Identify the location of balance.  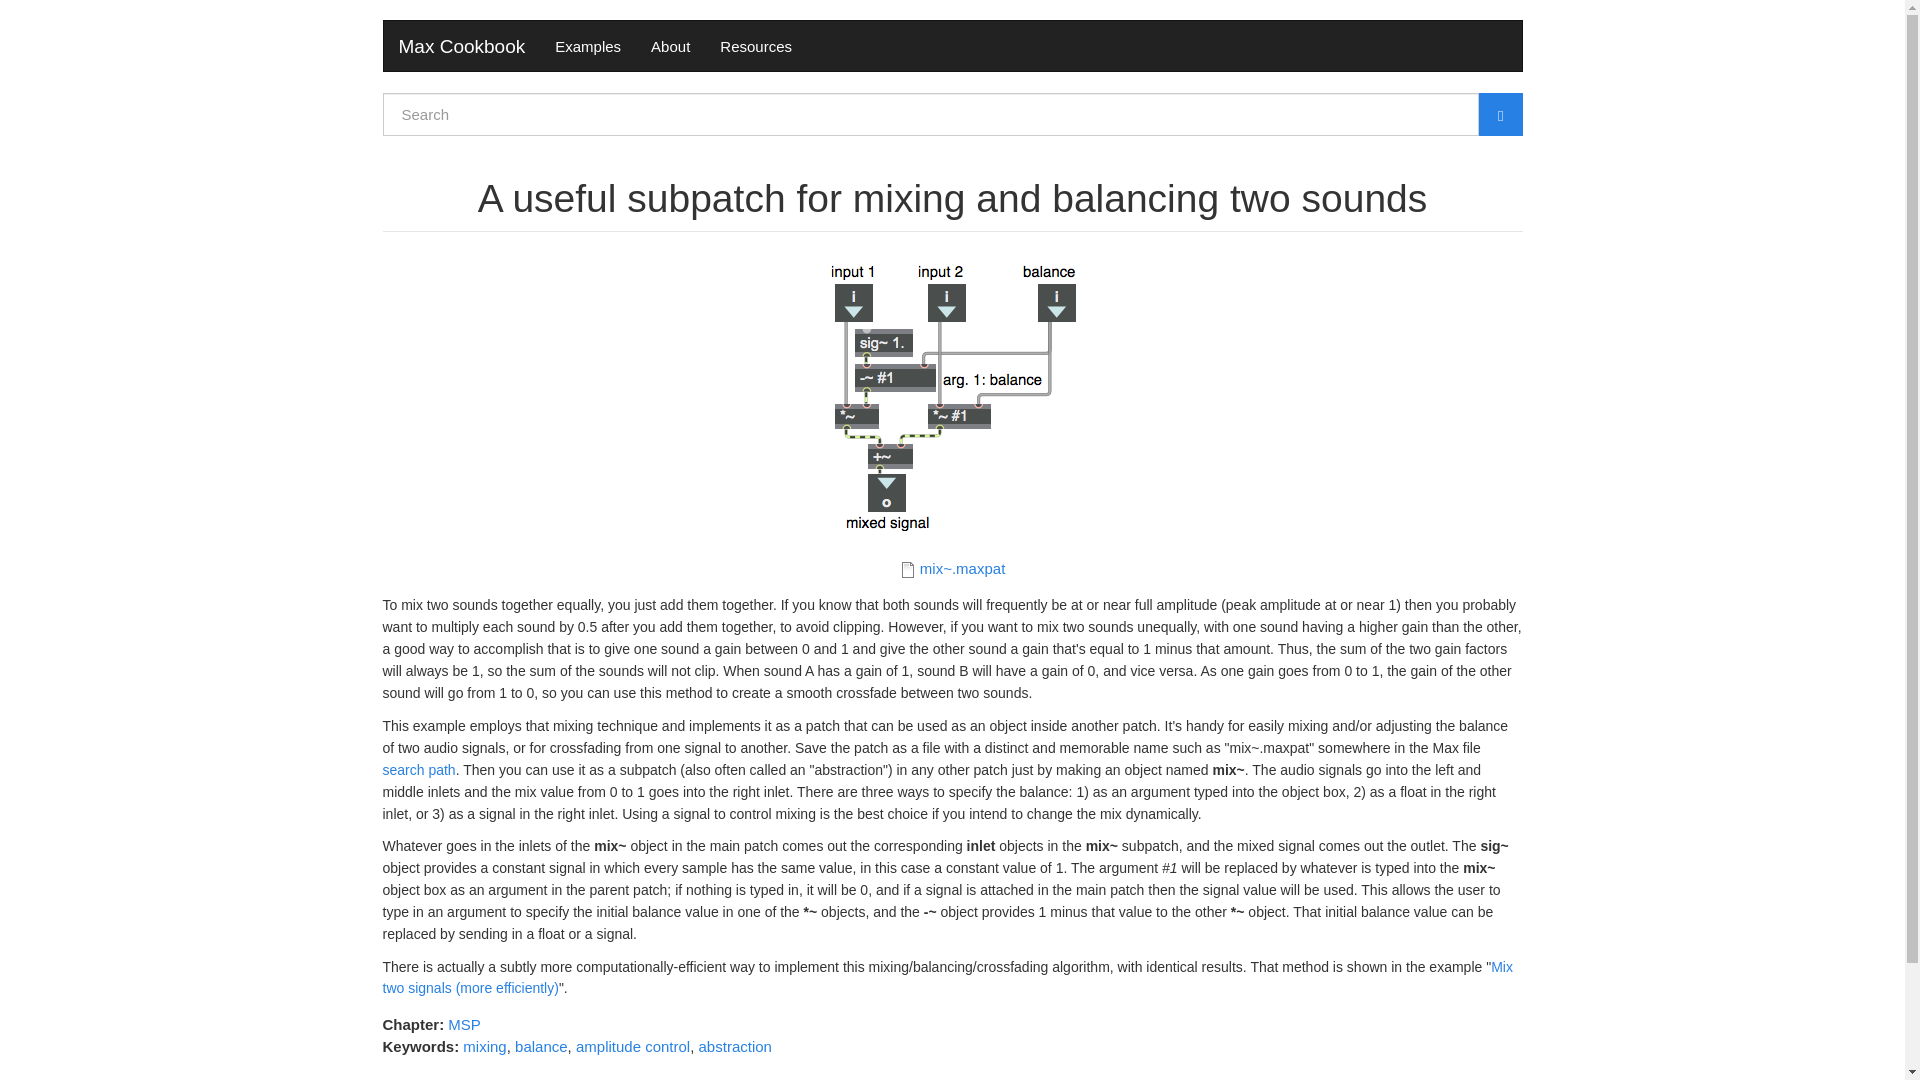
(541, 1046).